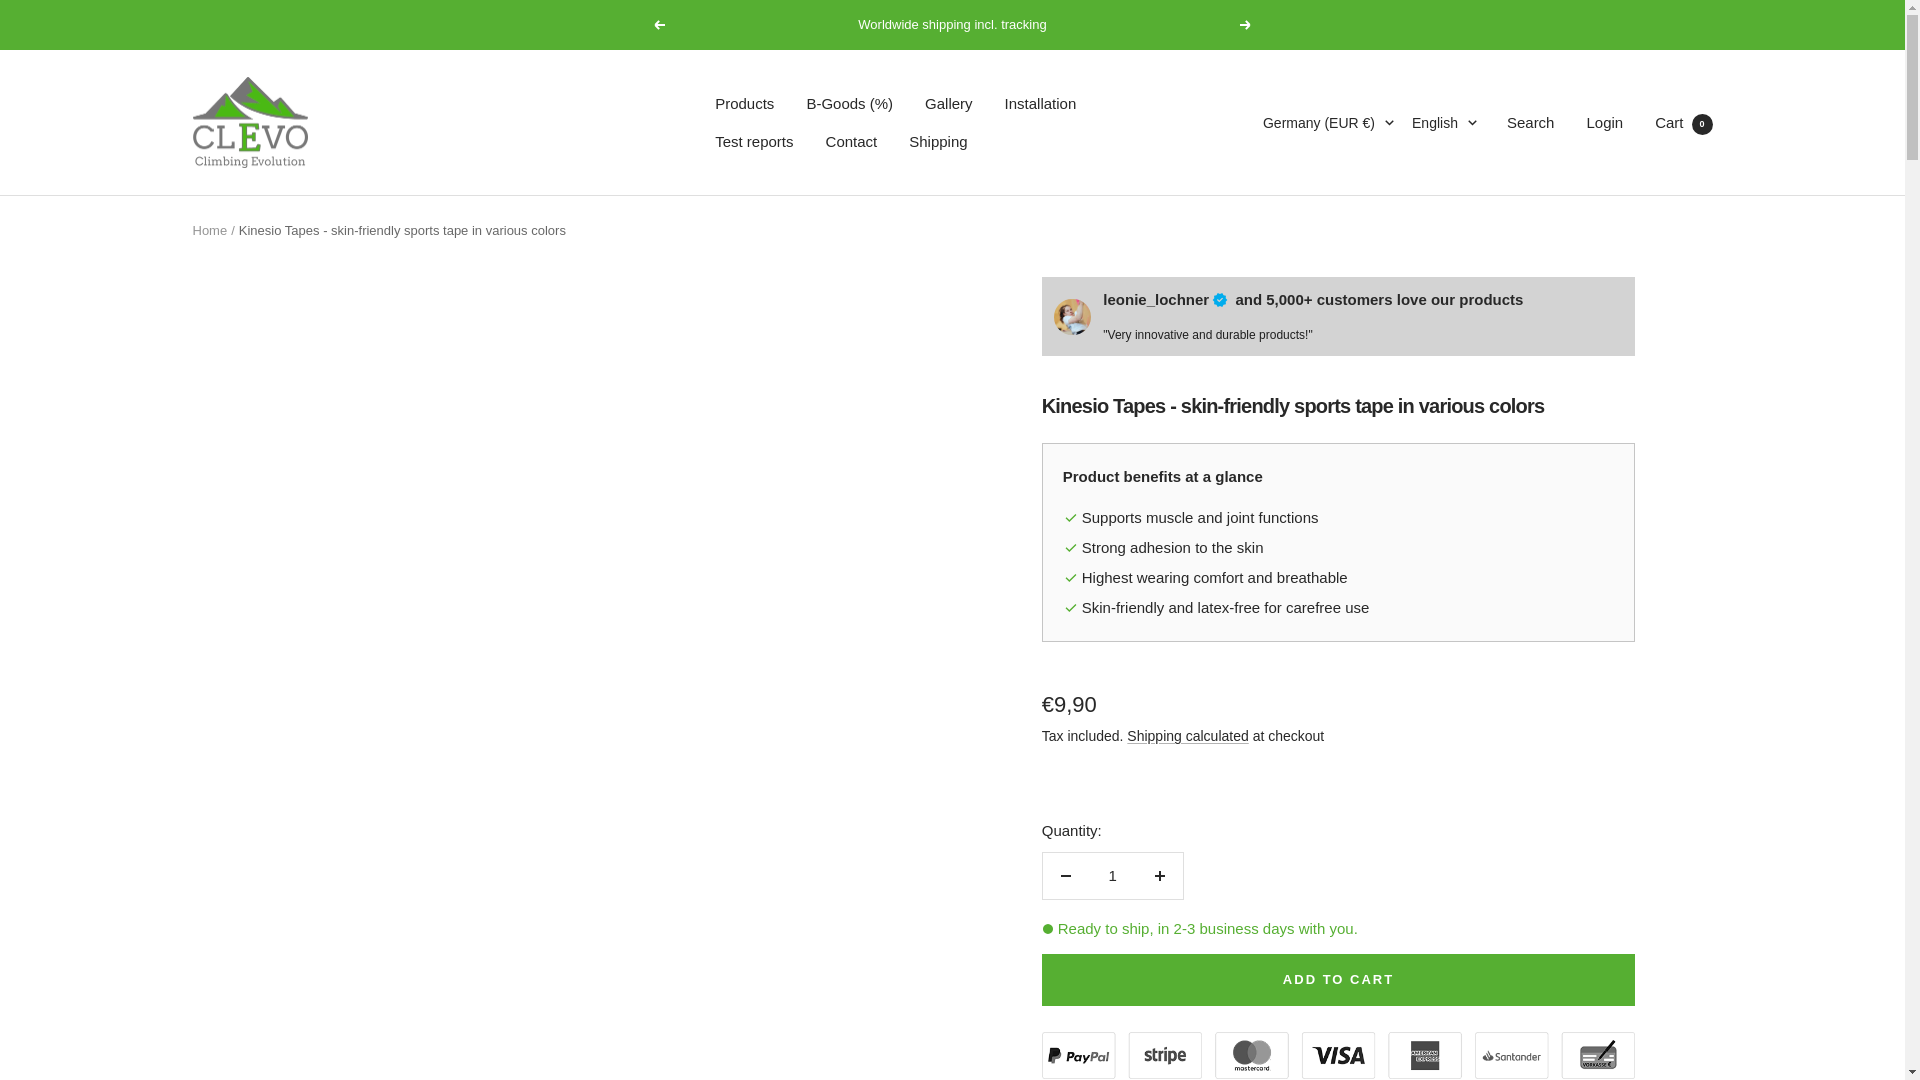  I want to click on CY, so click(1253, 685).